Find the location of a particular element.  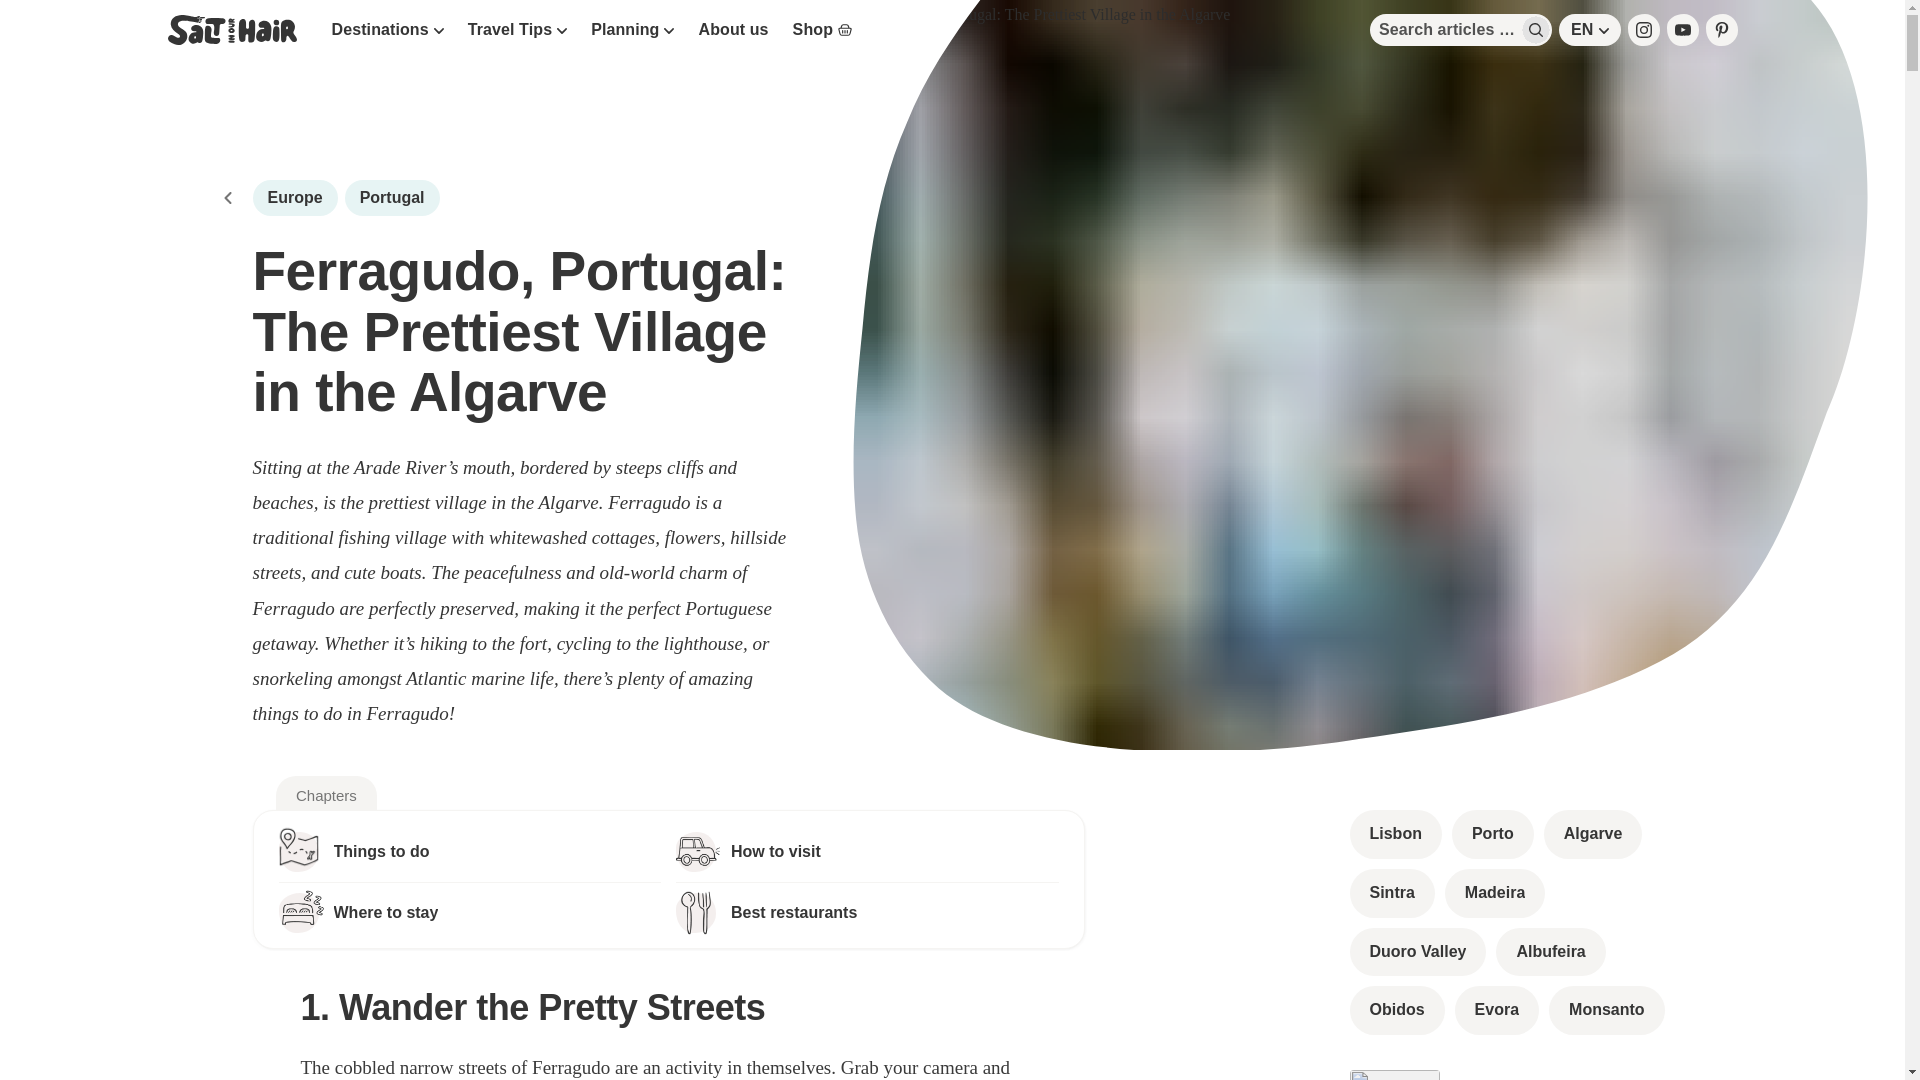

Europe is located at coordinates (294, 198).